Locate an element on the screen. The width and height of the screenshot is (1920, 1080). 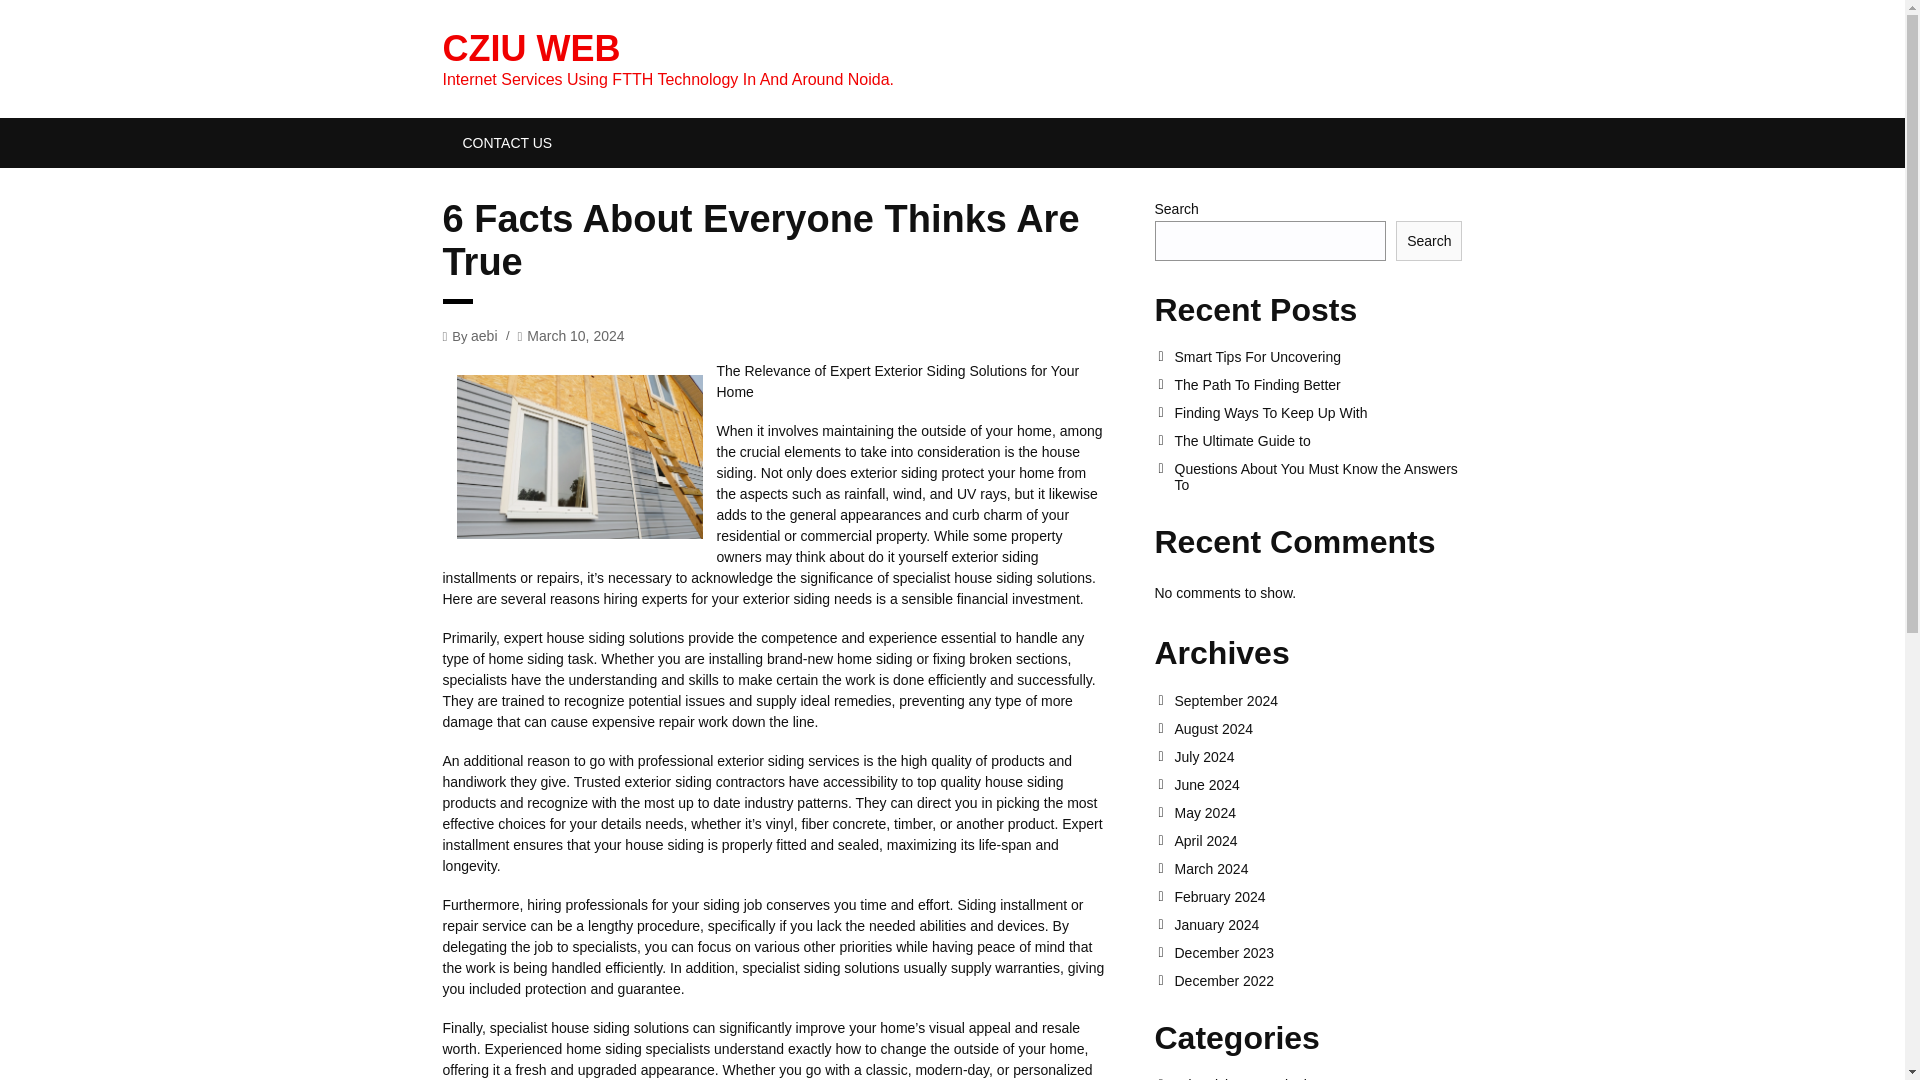
CZIU WEB is located at coordinates (530, 48).